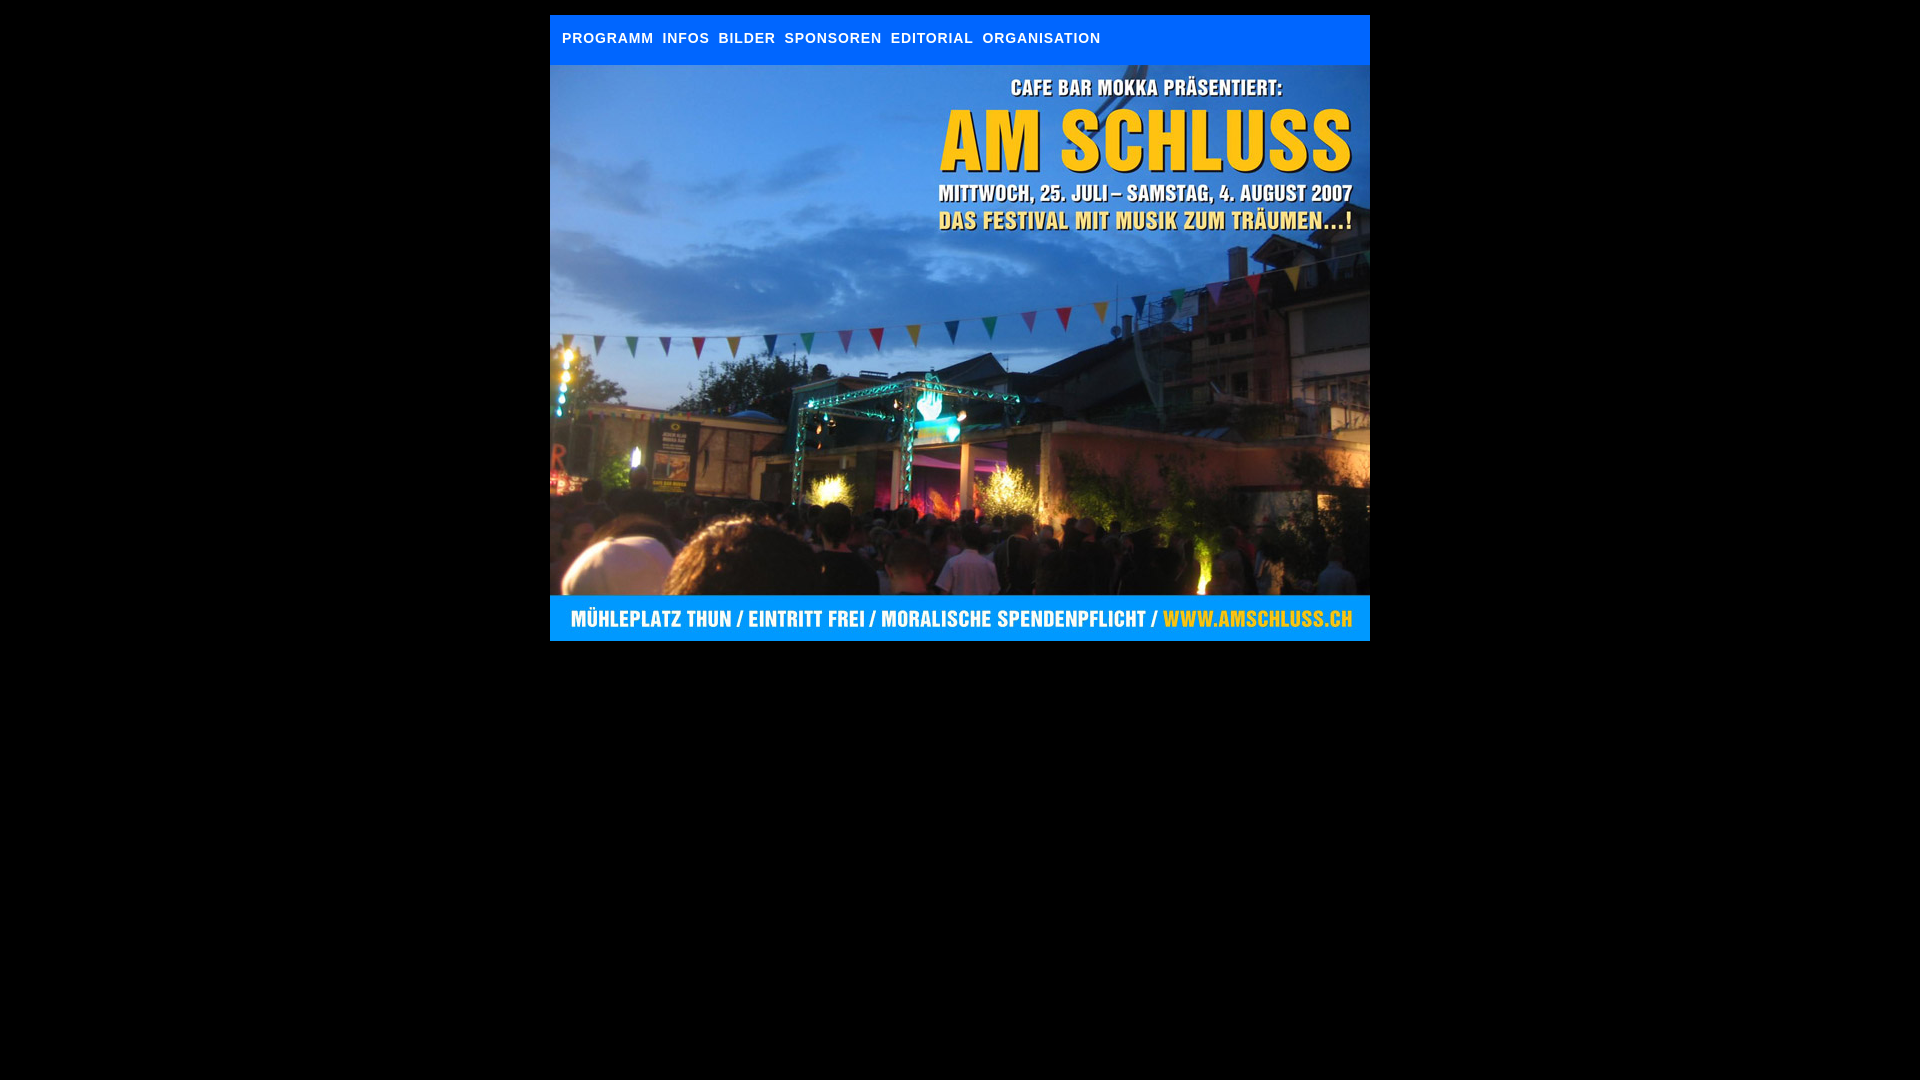 The image size is (1920, 1080). What do you see at coordinates (686, 38) in the screenshot?
I see `INFOS` at bounding box center [686, 38].